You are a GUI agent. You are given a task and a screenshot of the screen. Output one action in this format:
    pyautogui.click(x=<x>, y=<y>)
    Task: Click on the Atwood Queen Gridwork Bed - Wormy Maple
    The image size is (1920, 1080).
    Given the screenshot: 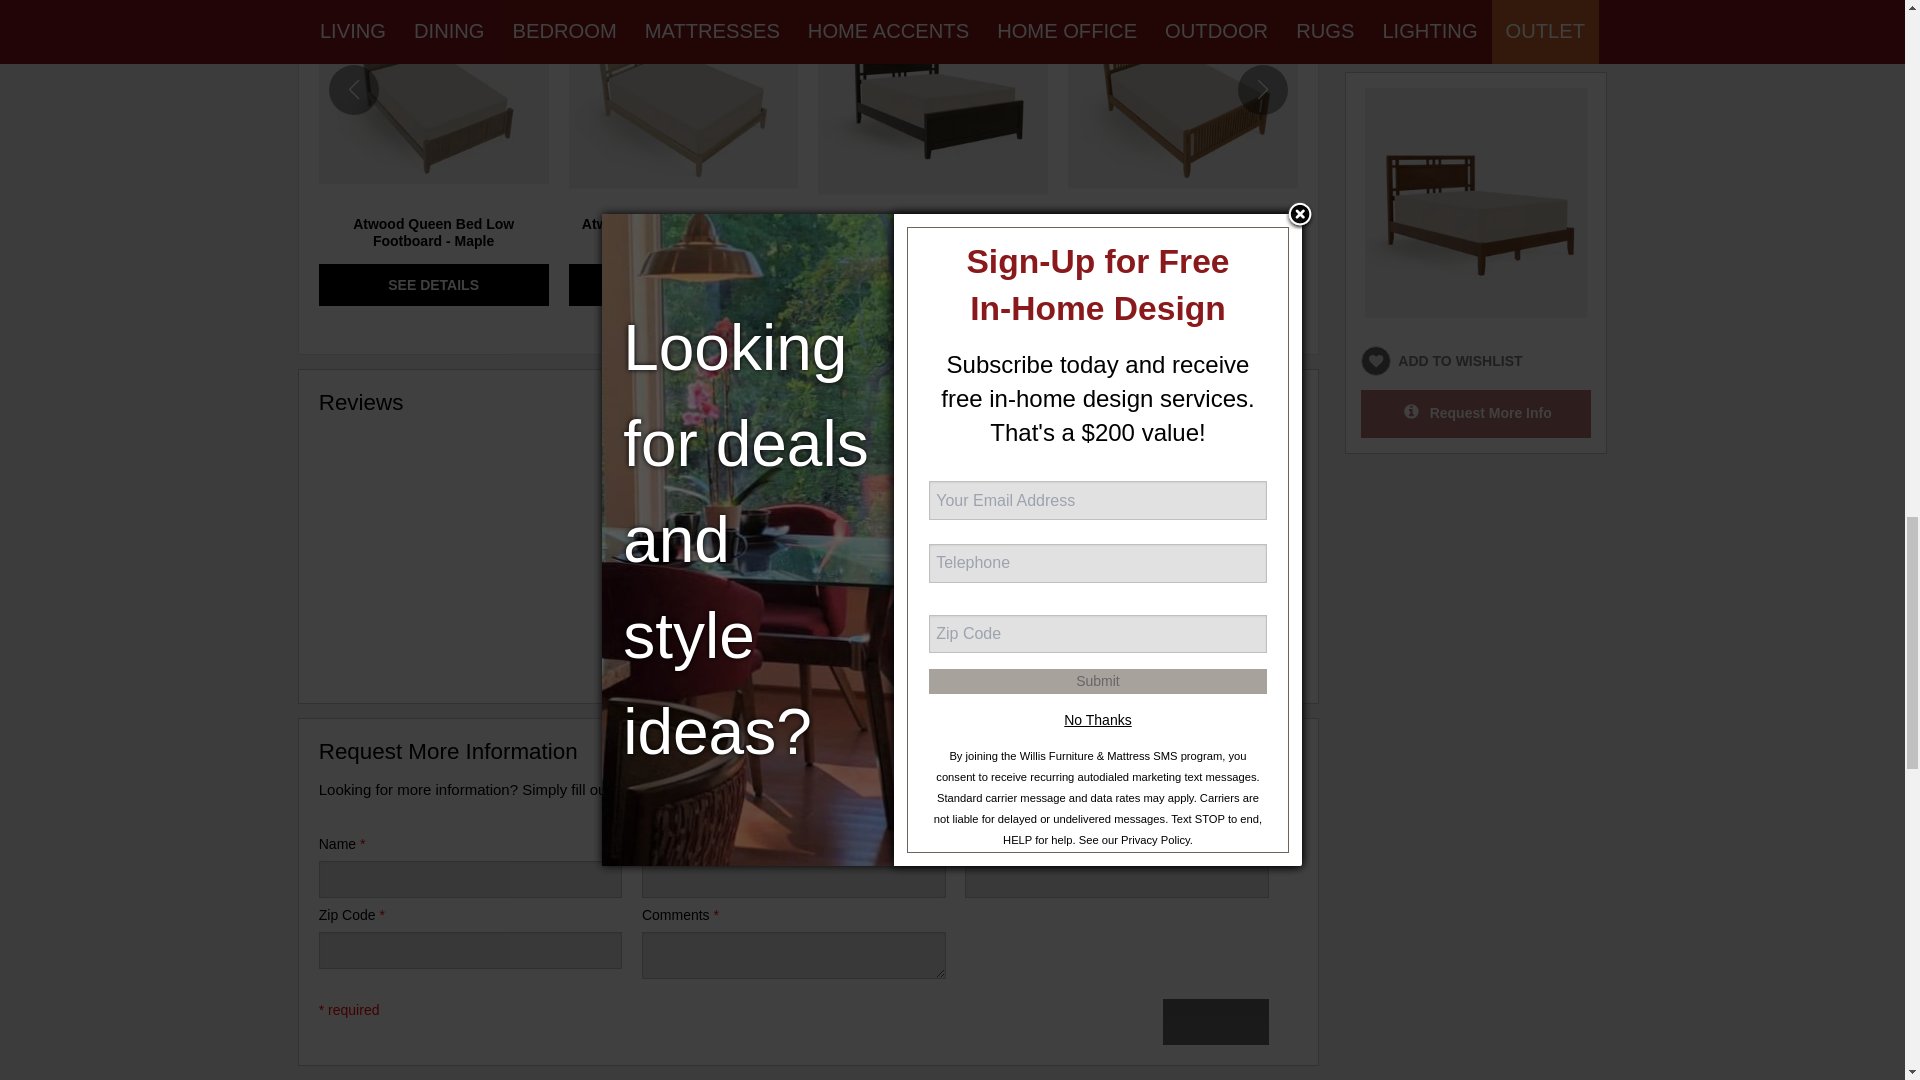 What is the action you would take?
    pyautogui.click(x=683, y=232)
    